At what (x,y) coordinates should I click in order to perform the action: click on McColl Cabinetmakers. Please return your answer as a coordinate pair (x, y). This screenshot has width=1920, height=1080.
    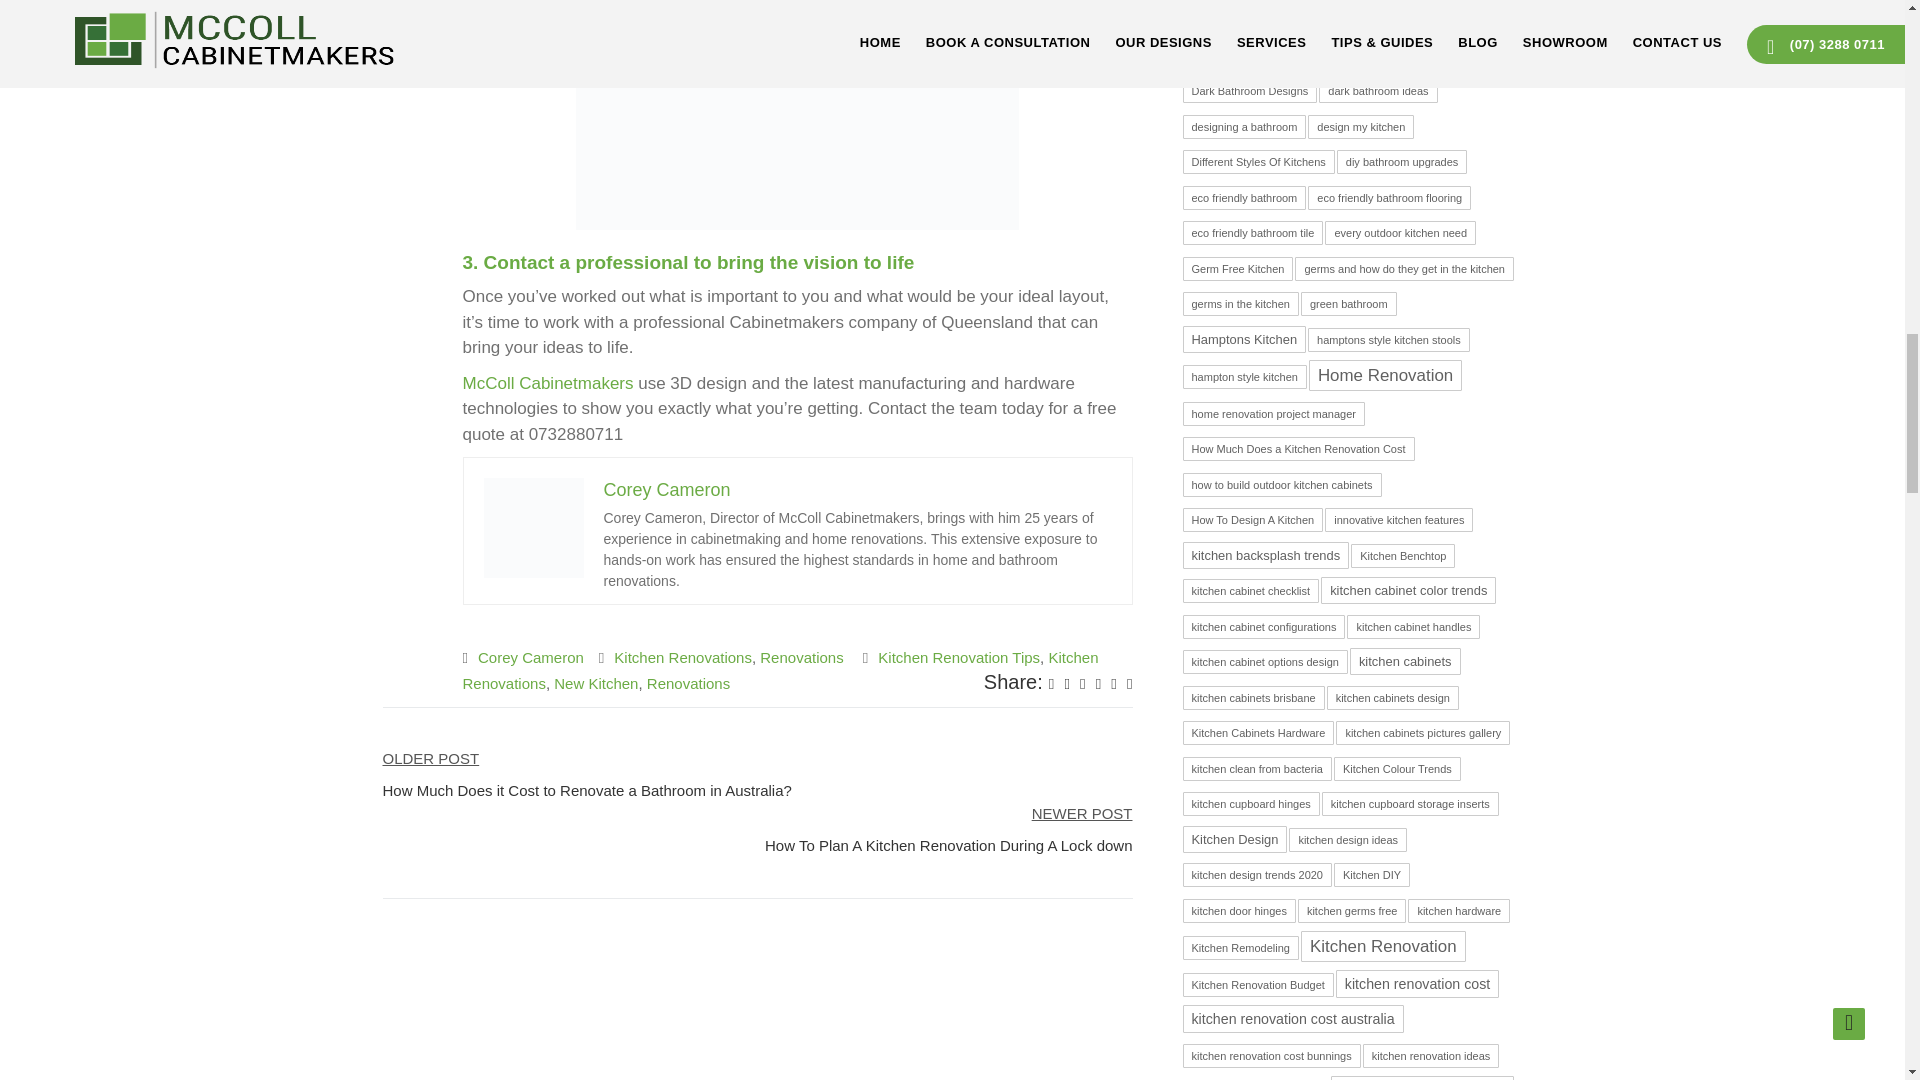
    Looking at the image, I should click on (548, 383).